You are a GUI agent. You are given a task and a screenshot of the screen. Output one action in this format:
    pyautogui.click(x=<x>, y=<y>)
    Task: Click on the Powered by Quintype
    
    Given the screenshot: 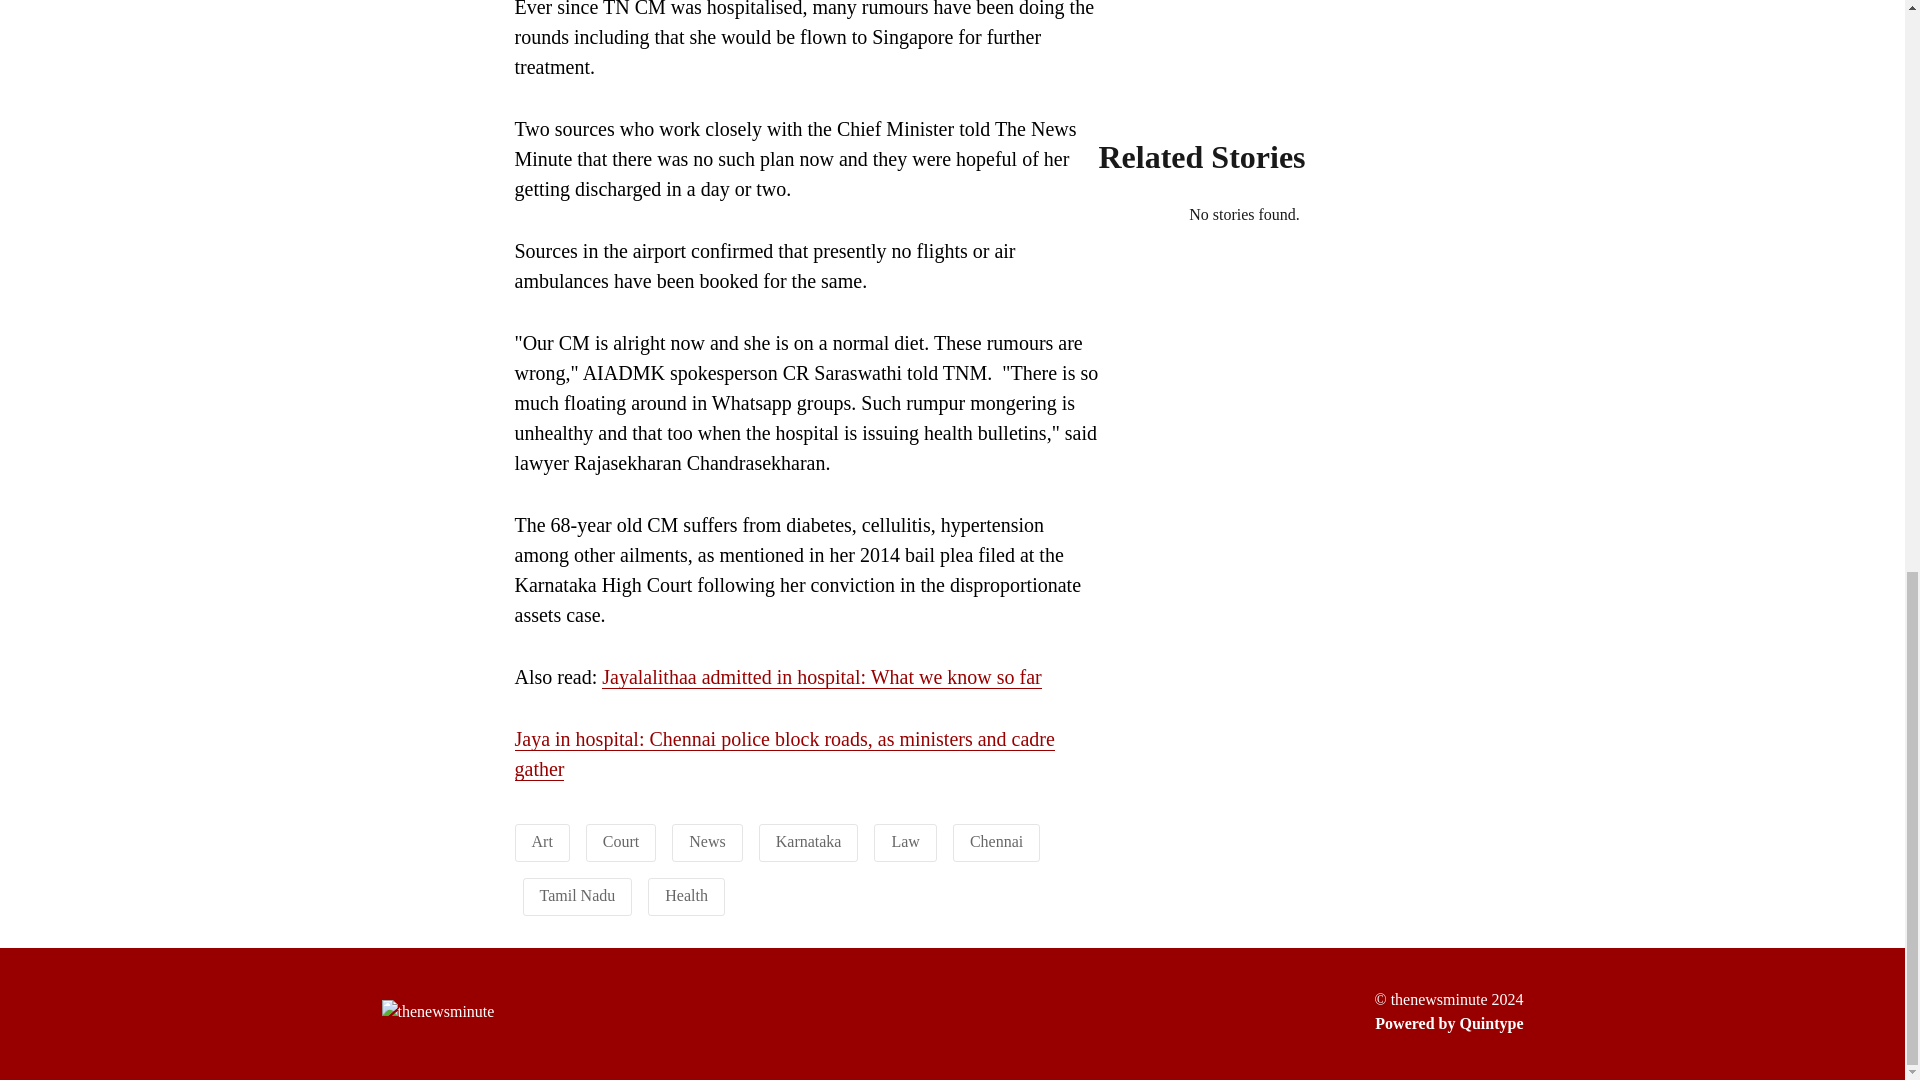 What is the action you would take?
    pyautogui.click(x=1448, y=1023)
    